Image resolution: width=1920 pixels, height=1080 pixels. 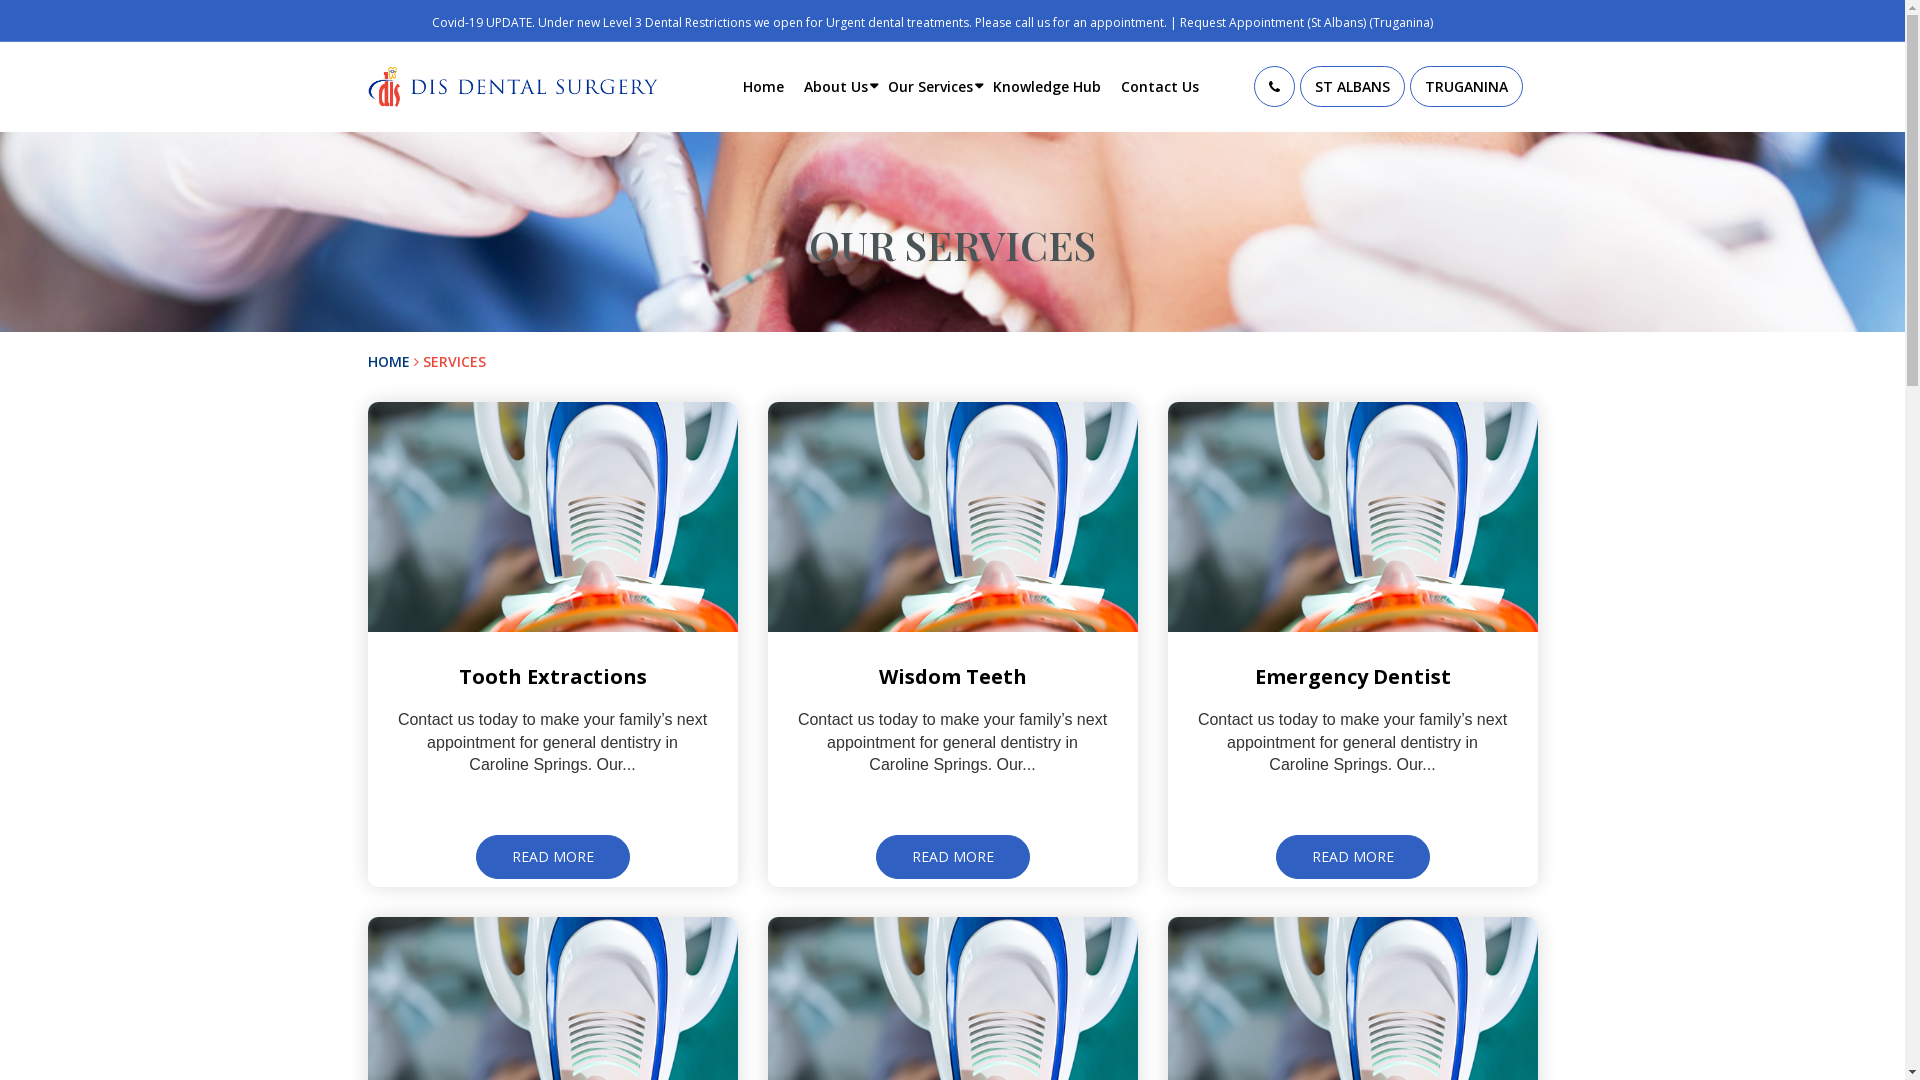 What do you see at coordinates (1047, 86) in the screenshot?
I see `Knowledge Hub` at bounding box center [1047, 86].